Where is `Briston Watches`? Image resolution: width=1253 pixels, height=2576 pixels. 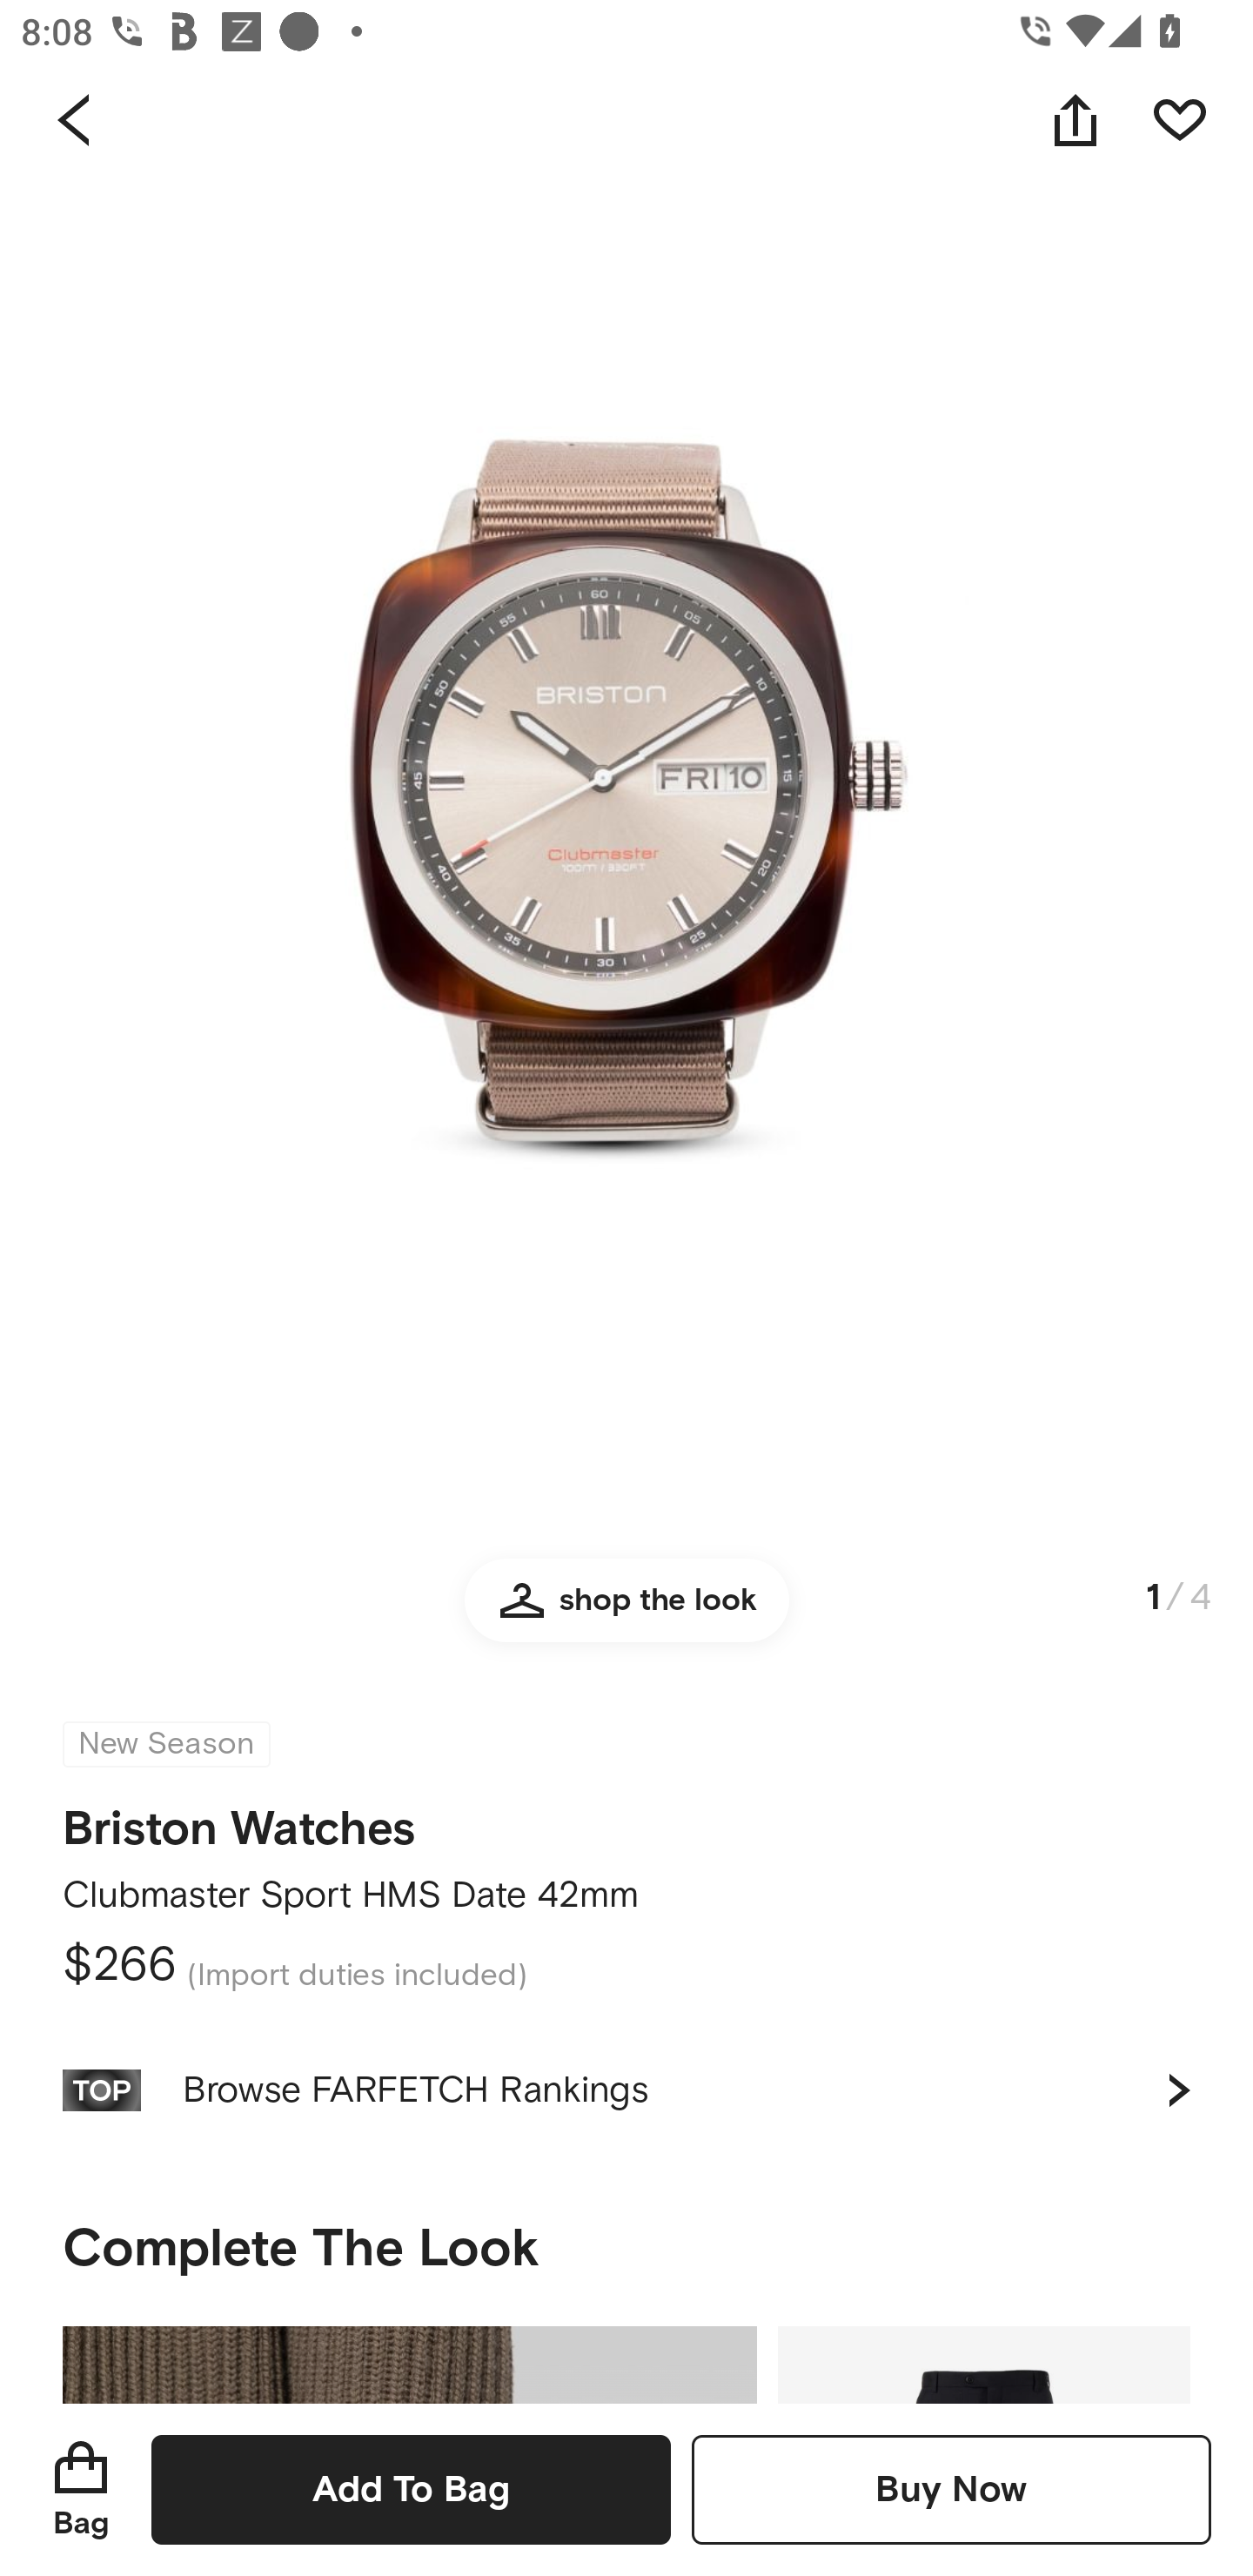 Briston Watches is located at coordinates (239, 1819).